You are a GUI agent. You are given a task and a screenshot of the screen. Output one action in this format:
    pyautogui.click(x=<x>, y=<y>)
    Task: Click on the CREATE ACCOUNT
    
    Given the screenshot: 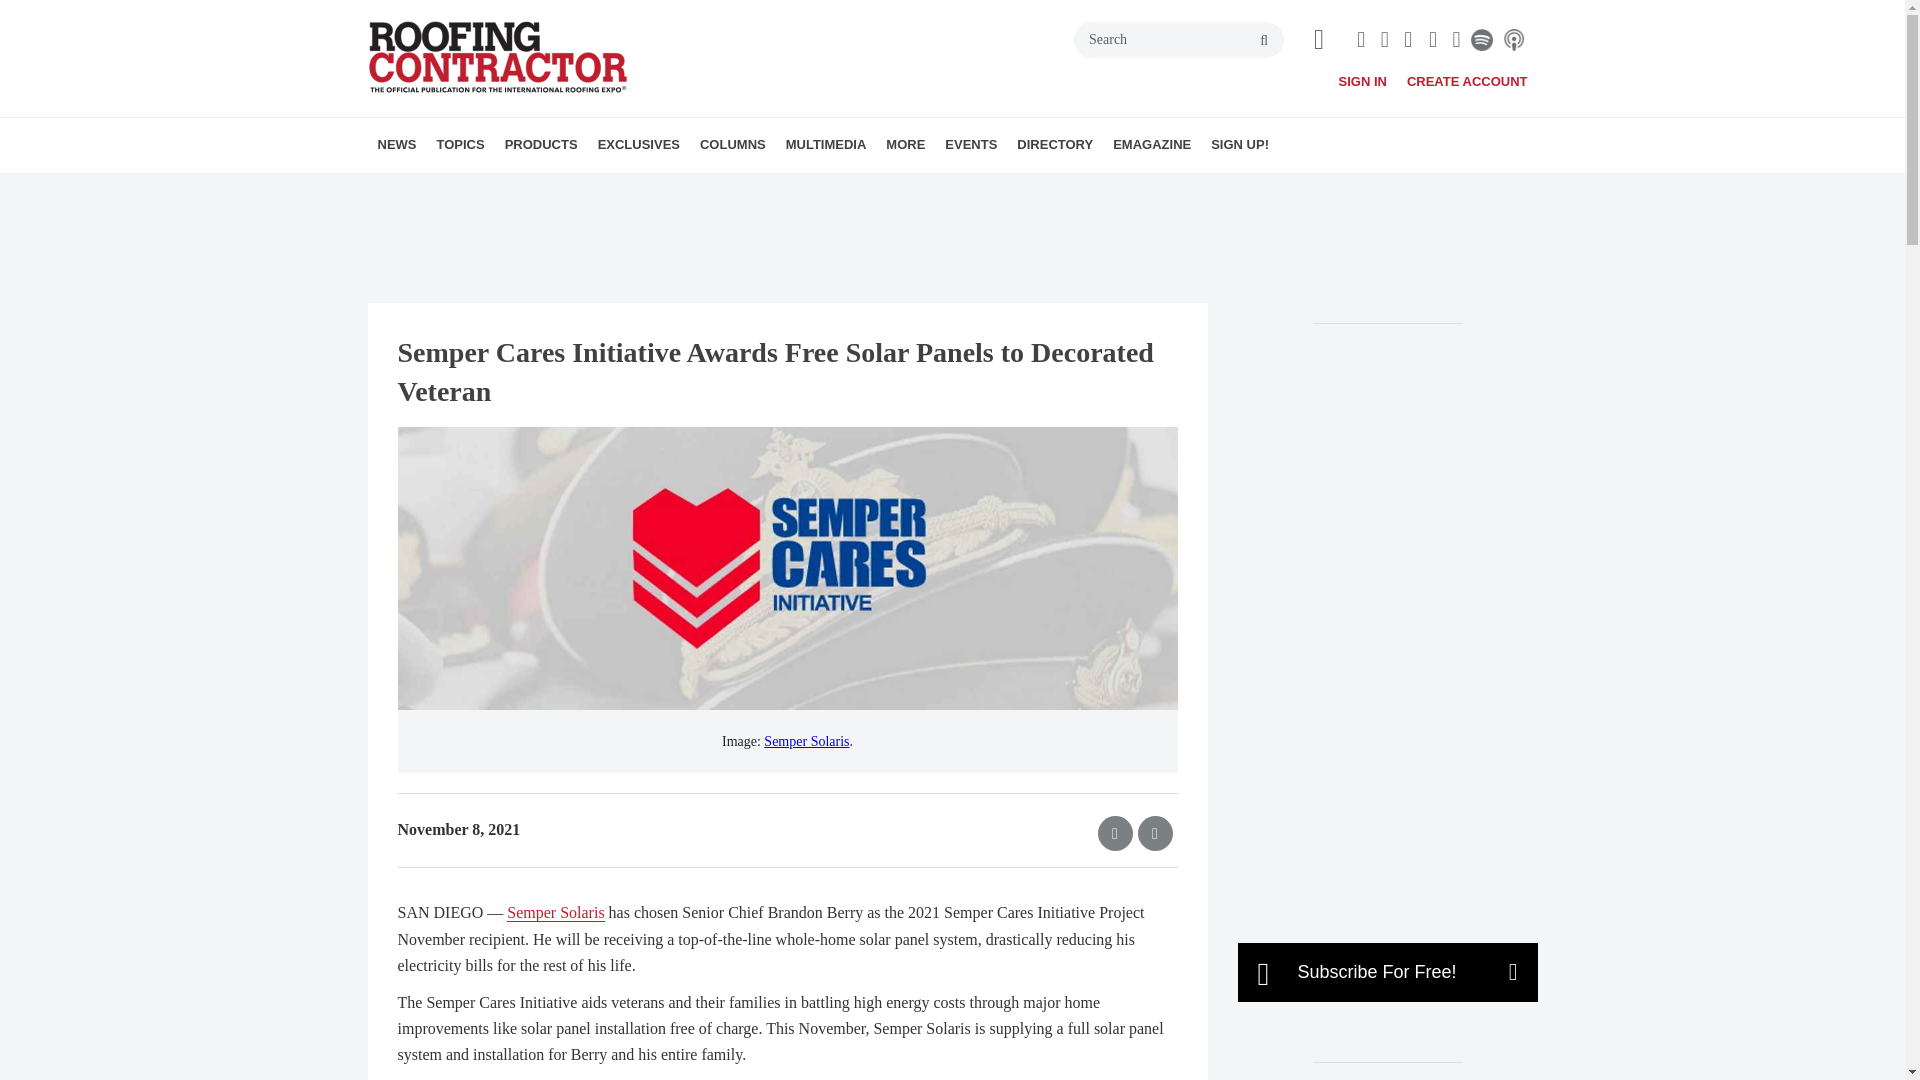 What is the action you would take?
    pyautogui.click(x=1468, y=81)
    